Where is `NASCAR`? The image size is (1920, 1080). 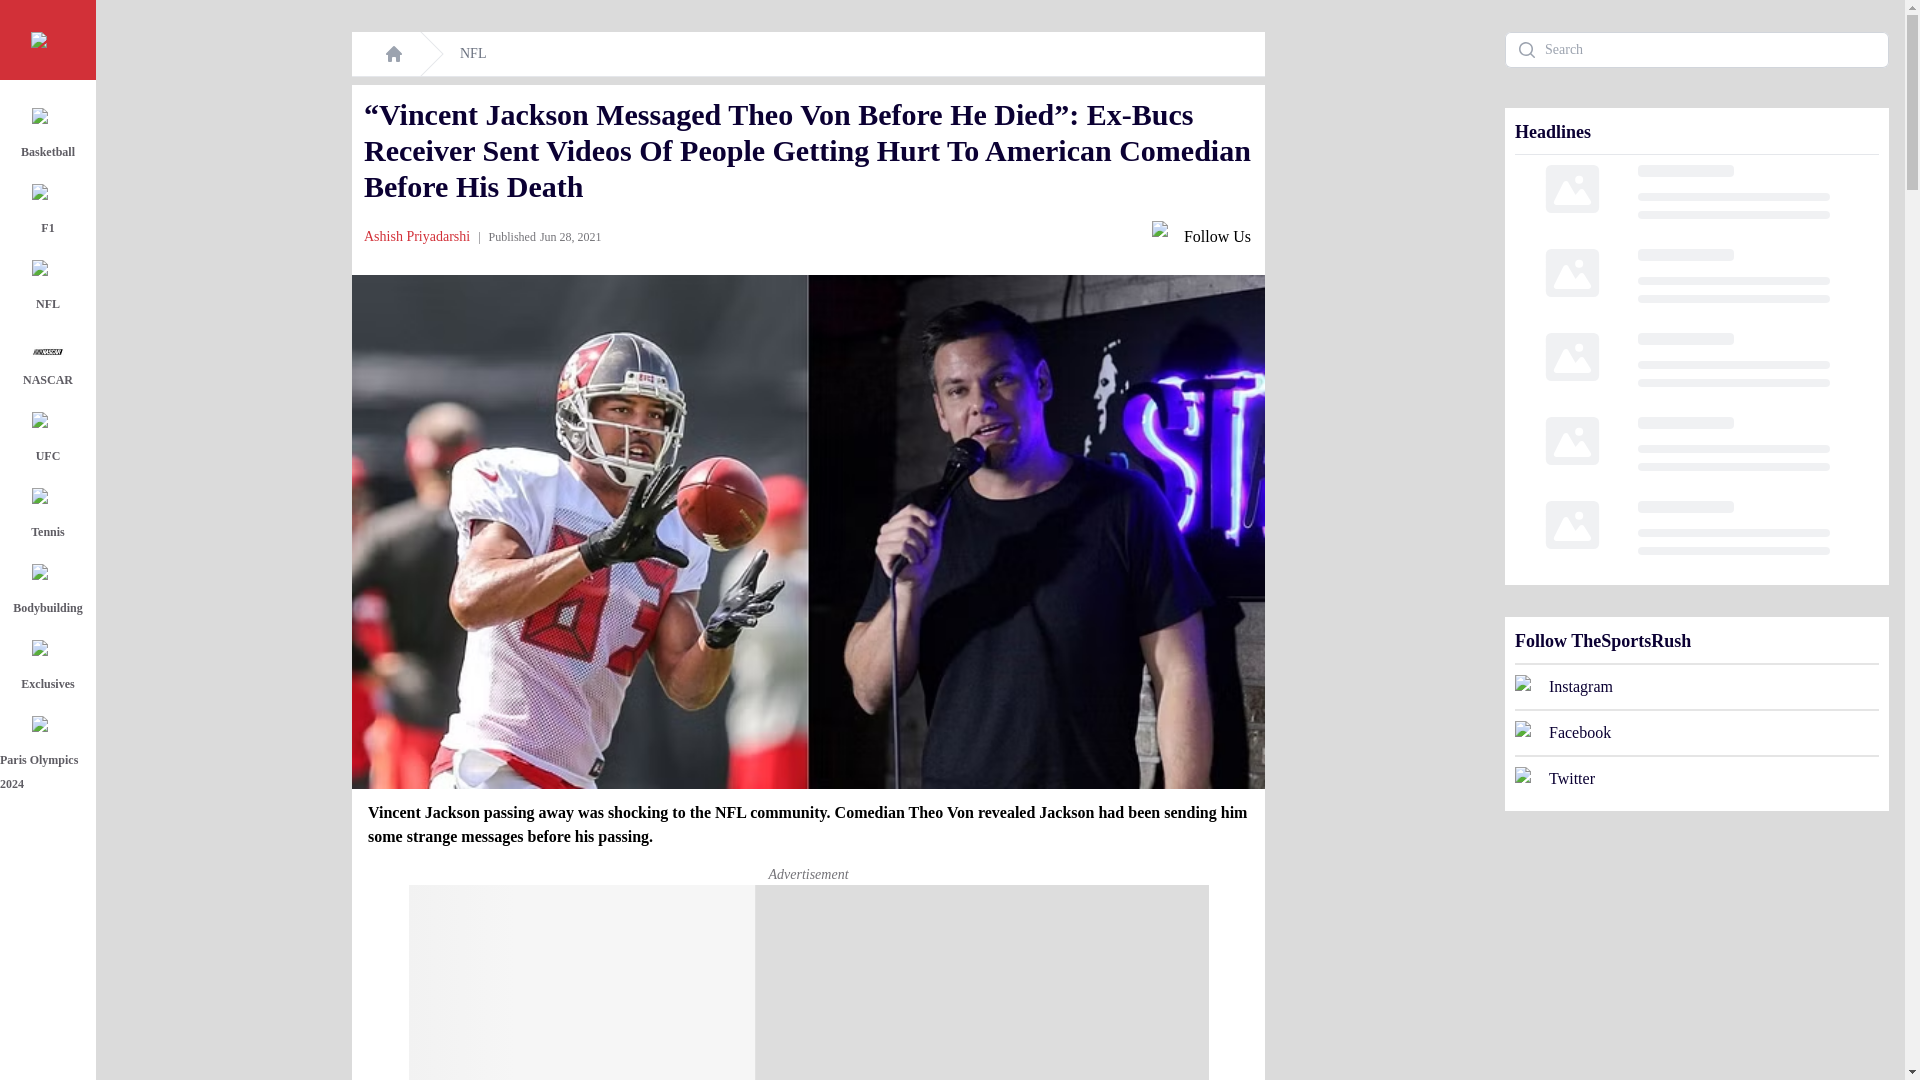
NASCAR is located at coordinates (52, 364).